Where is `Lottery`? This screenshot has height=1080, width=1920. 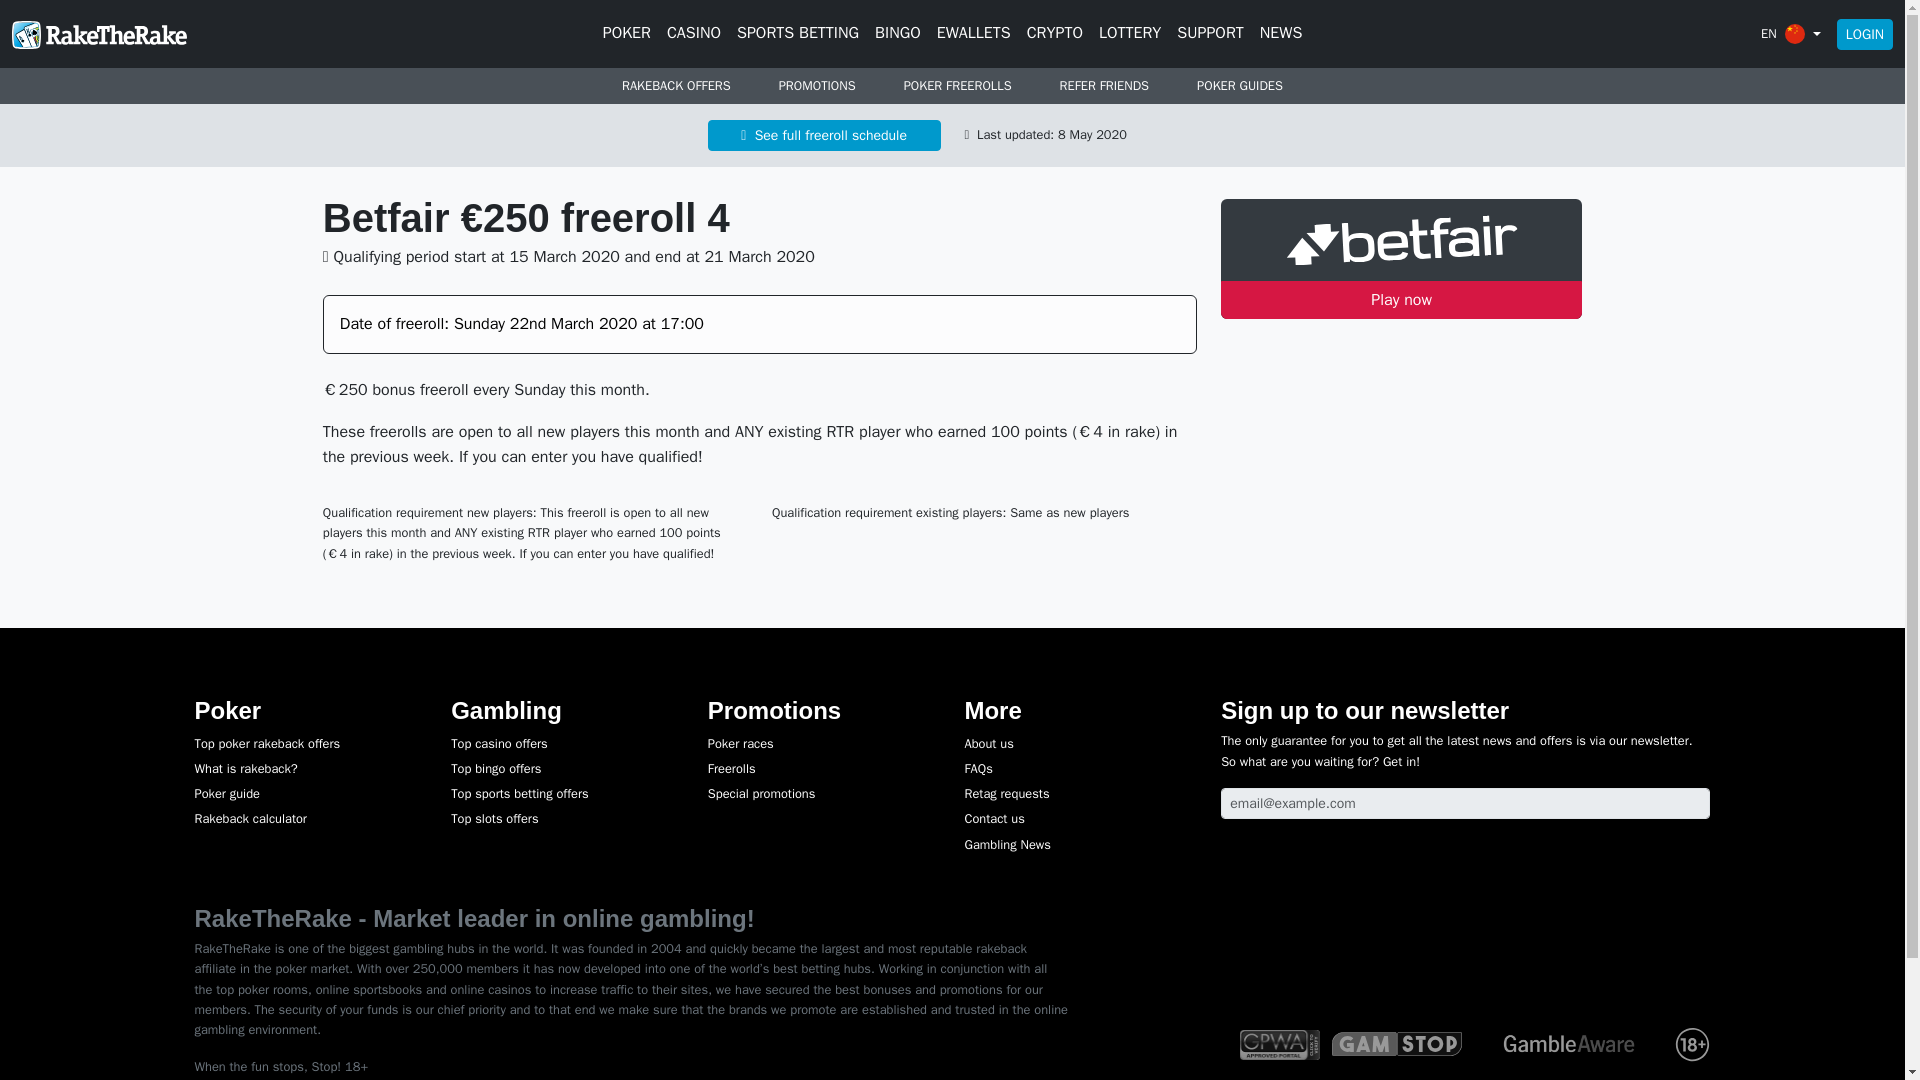 Lottery is located at coordinates (1130, 34).